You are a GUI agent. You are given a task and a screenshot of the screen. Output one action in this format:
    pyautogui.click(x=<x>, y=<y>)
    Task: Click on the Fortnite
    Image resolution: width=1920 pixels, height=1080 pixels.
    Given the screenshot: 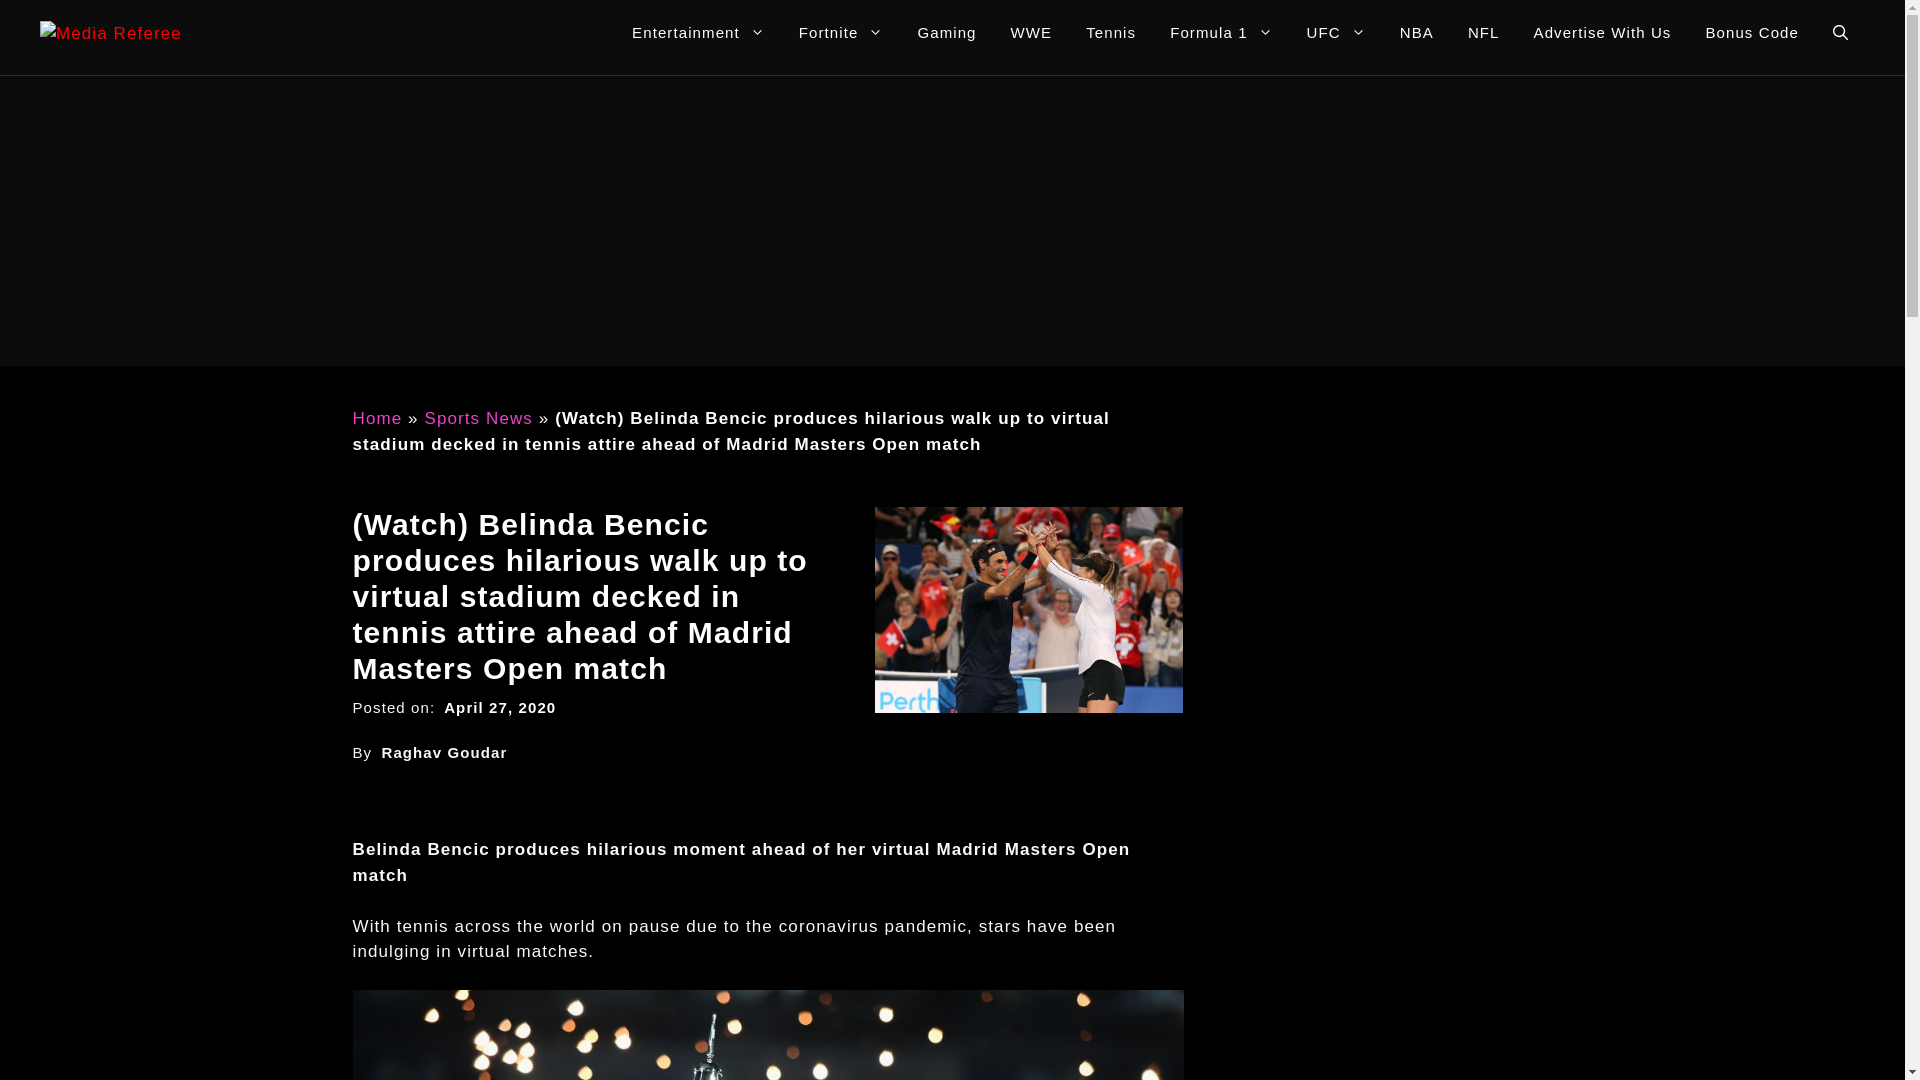 What is the action you would take?
    pyautogui.click(x=840, y=33)
    